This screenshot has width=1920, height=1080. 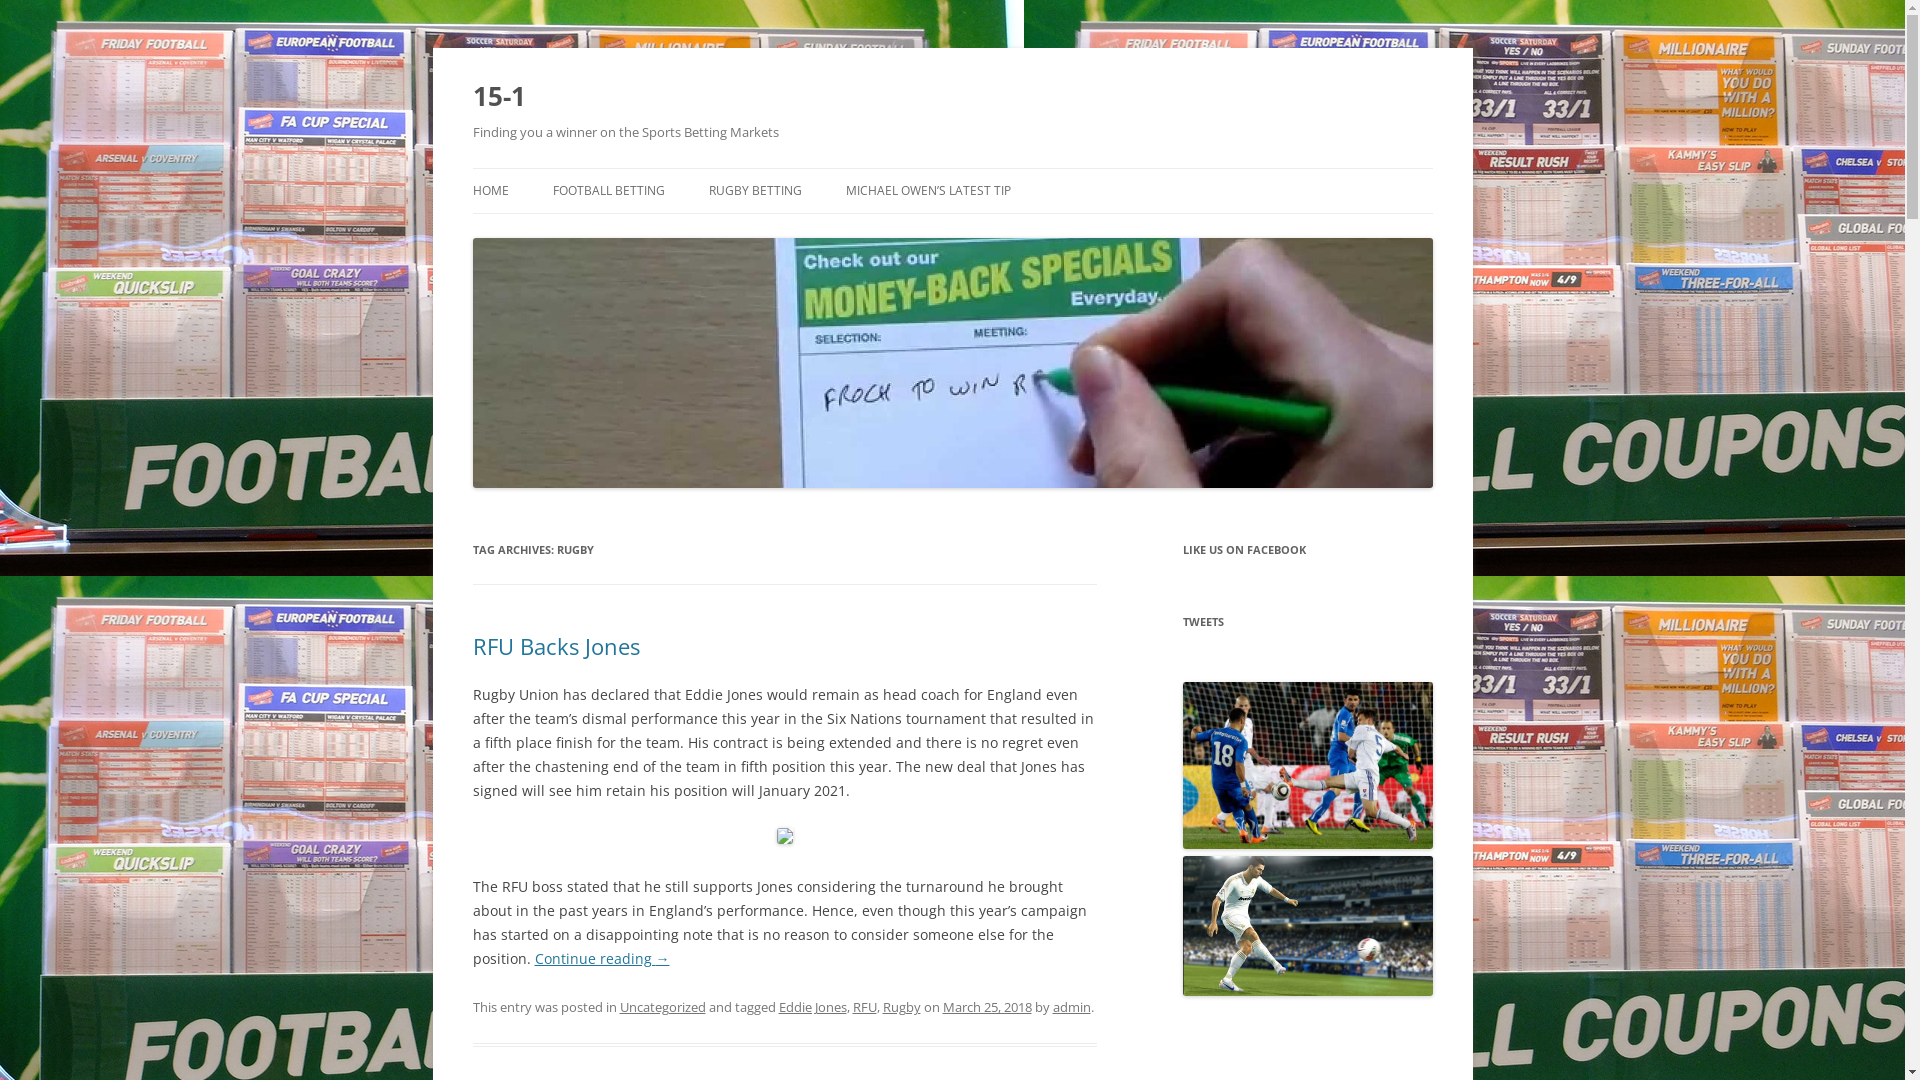 I want to click on FOOTBALL BETTING, so click(x=608, y=191).